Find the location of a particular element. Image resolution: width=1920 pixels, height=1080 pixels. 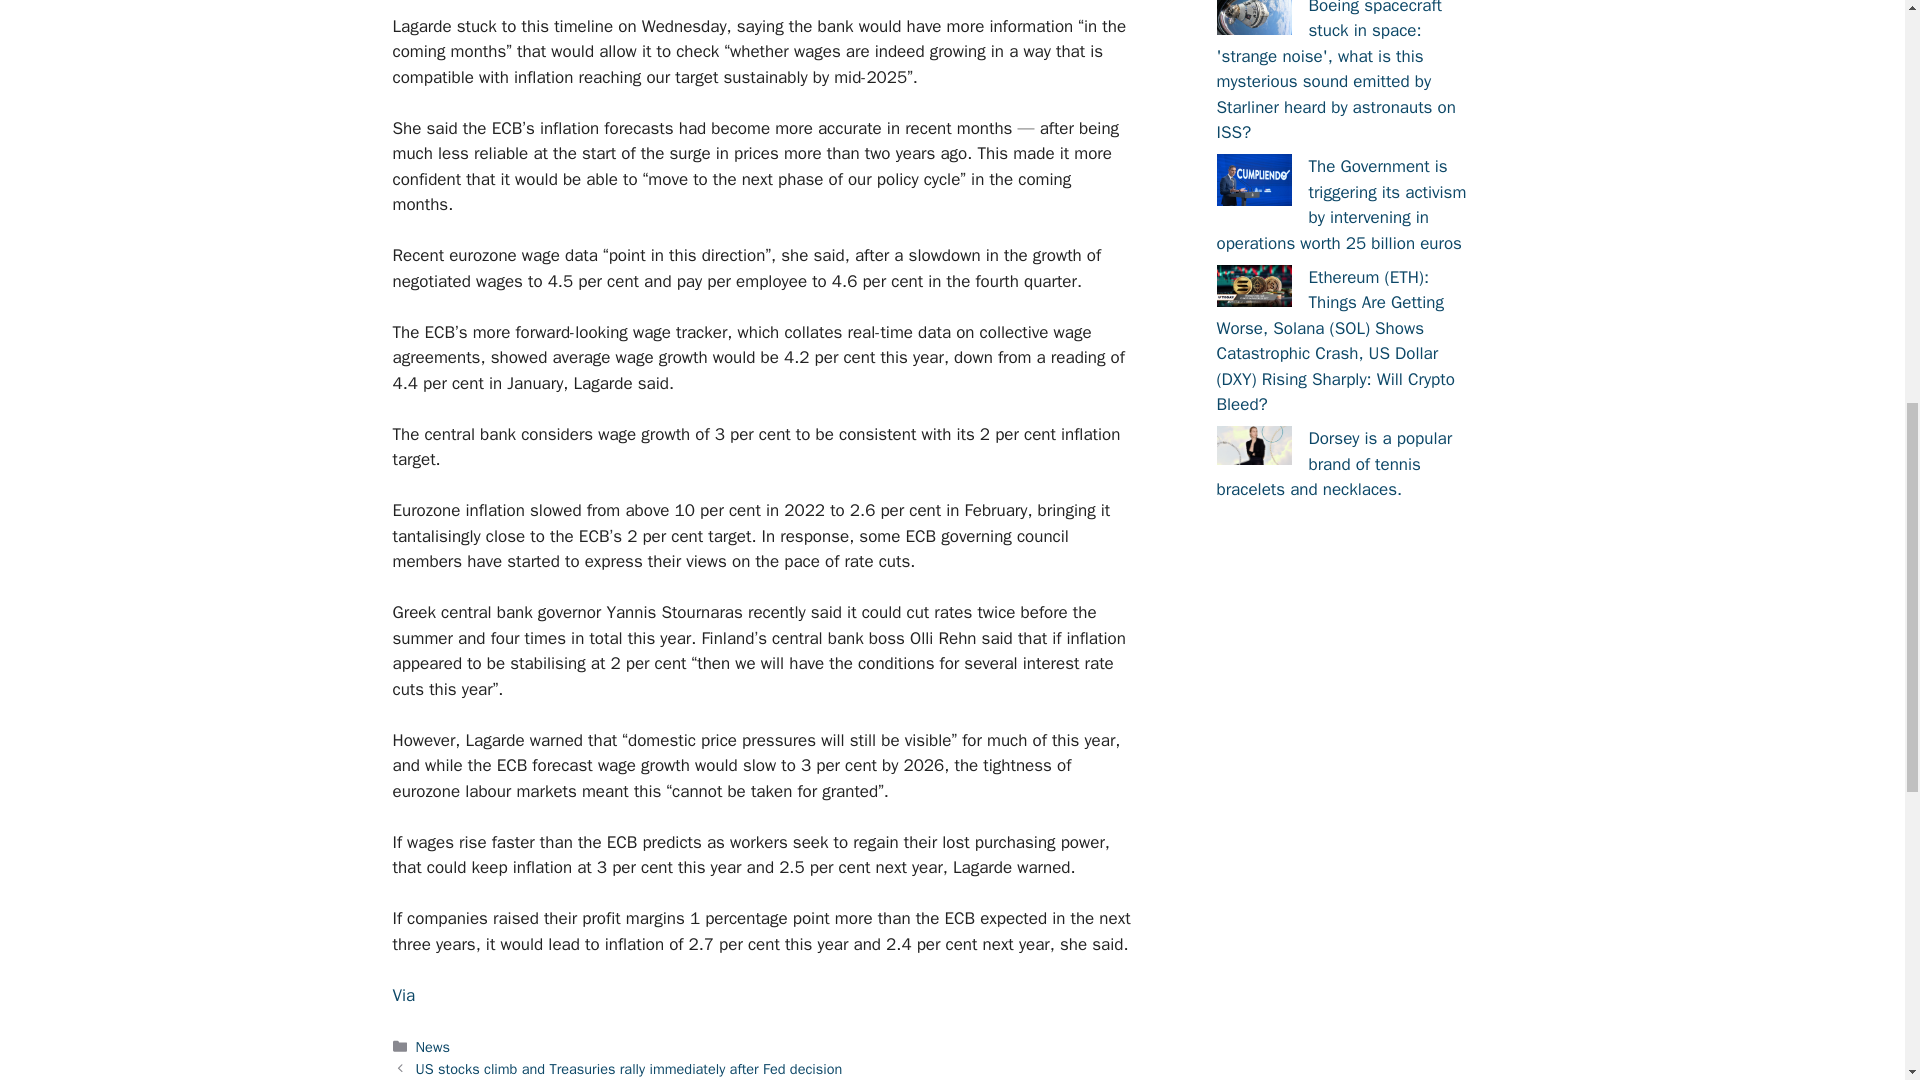

Scroll back to top is located at coordinates (1855, 949).